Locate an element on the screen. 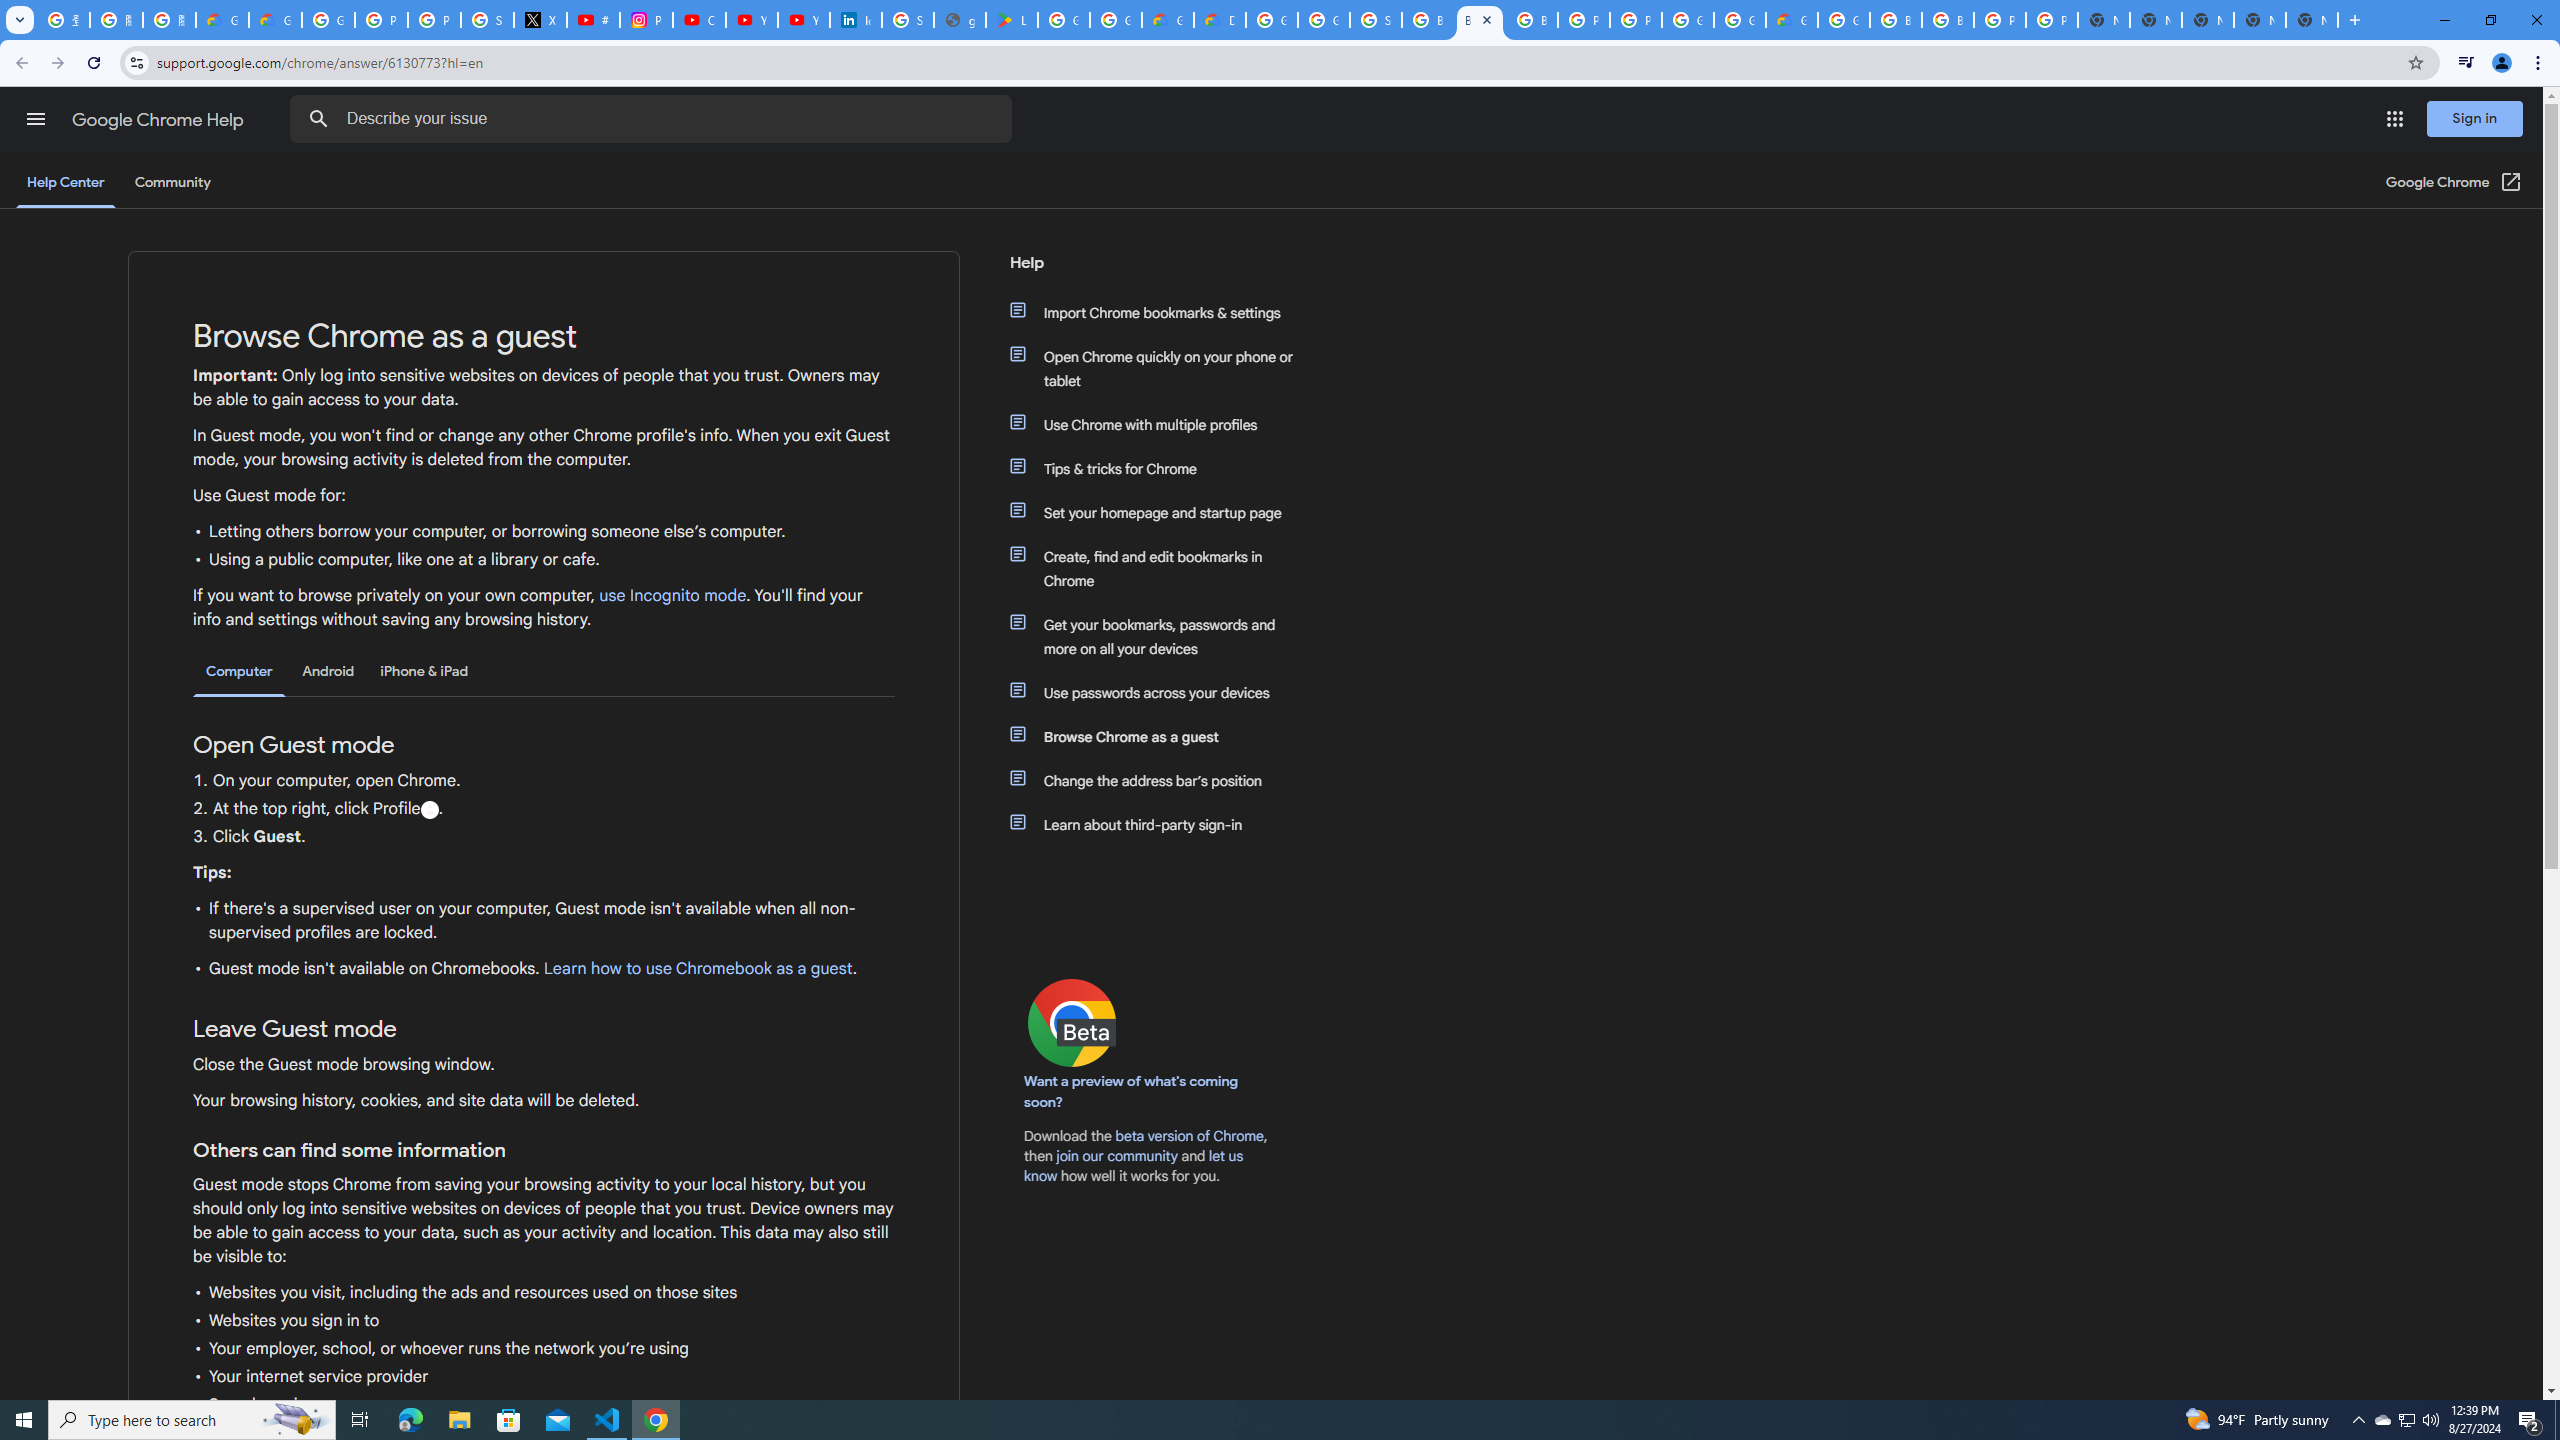 The image size is (2560, 1440). Profile is located at coordinates (428, 810).